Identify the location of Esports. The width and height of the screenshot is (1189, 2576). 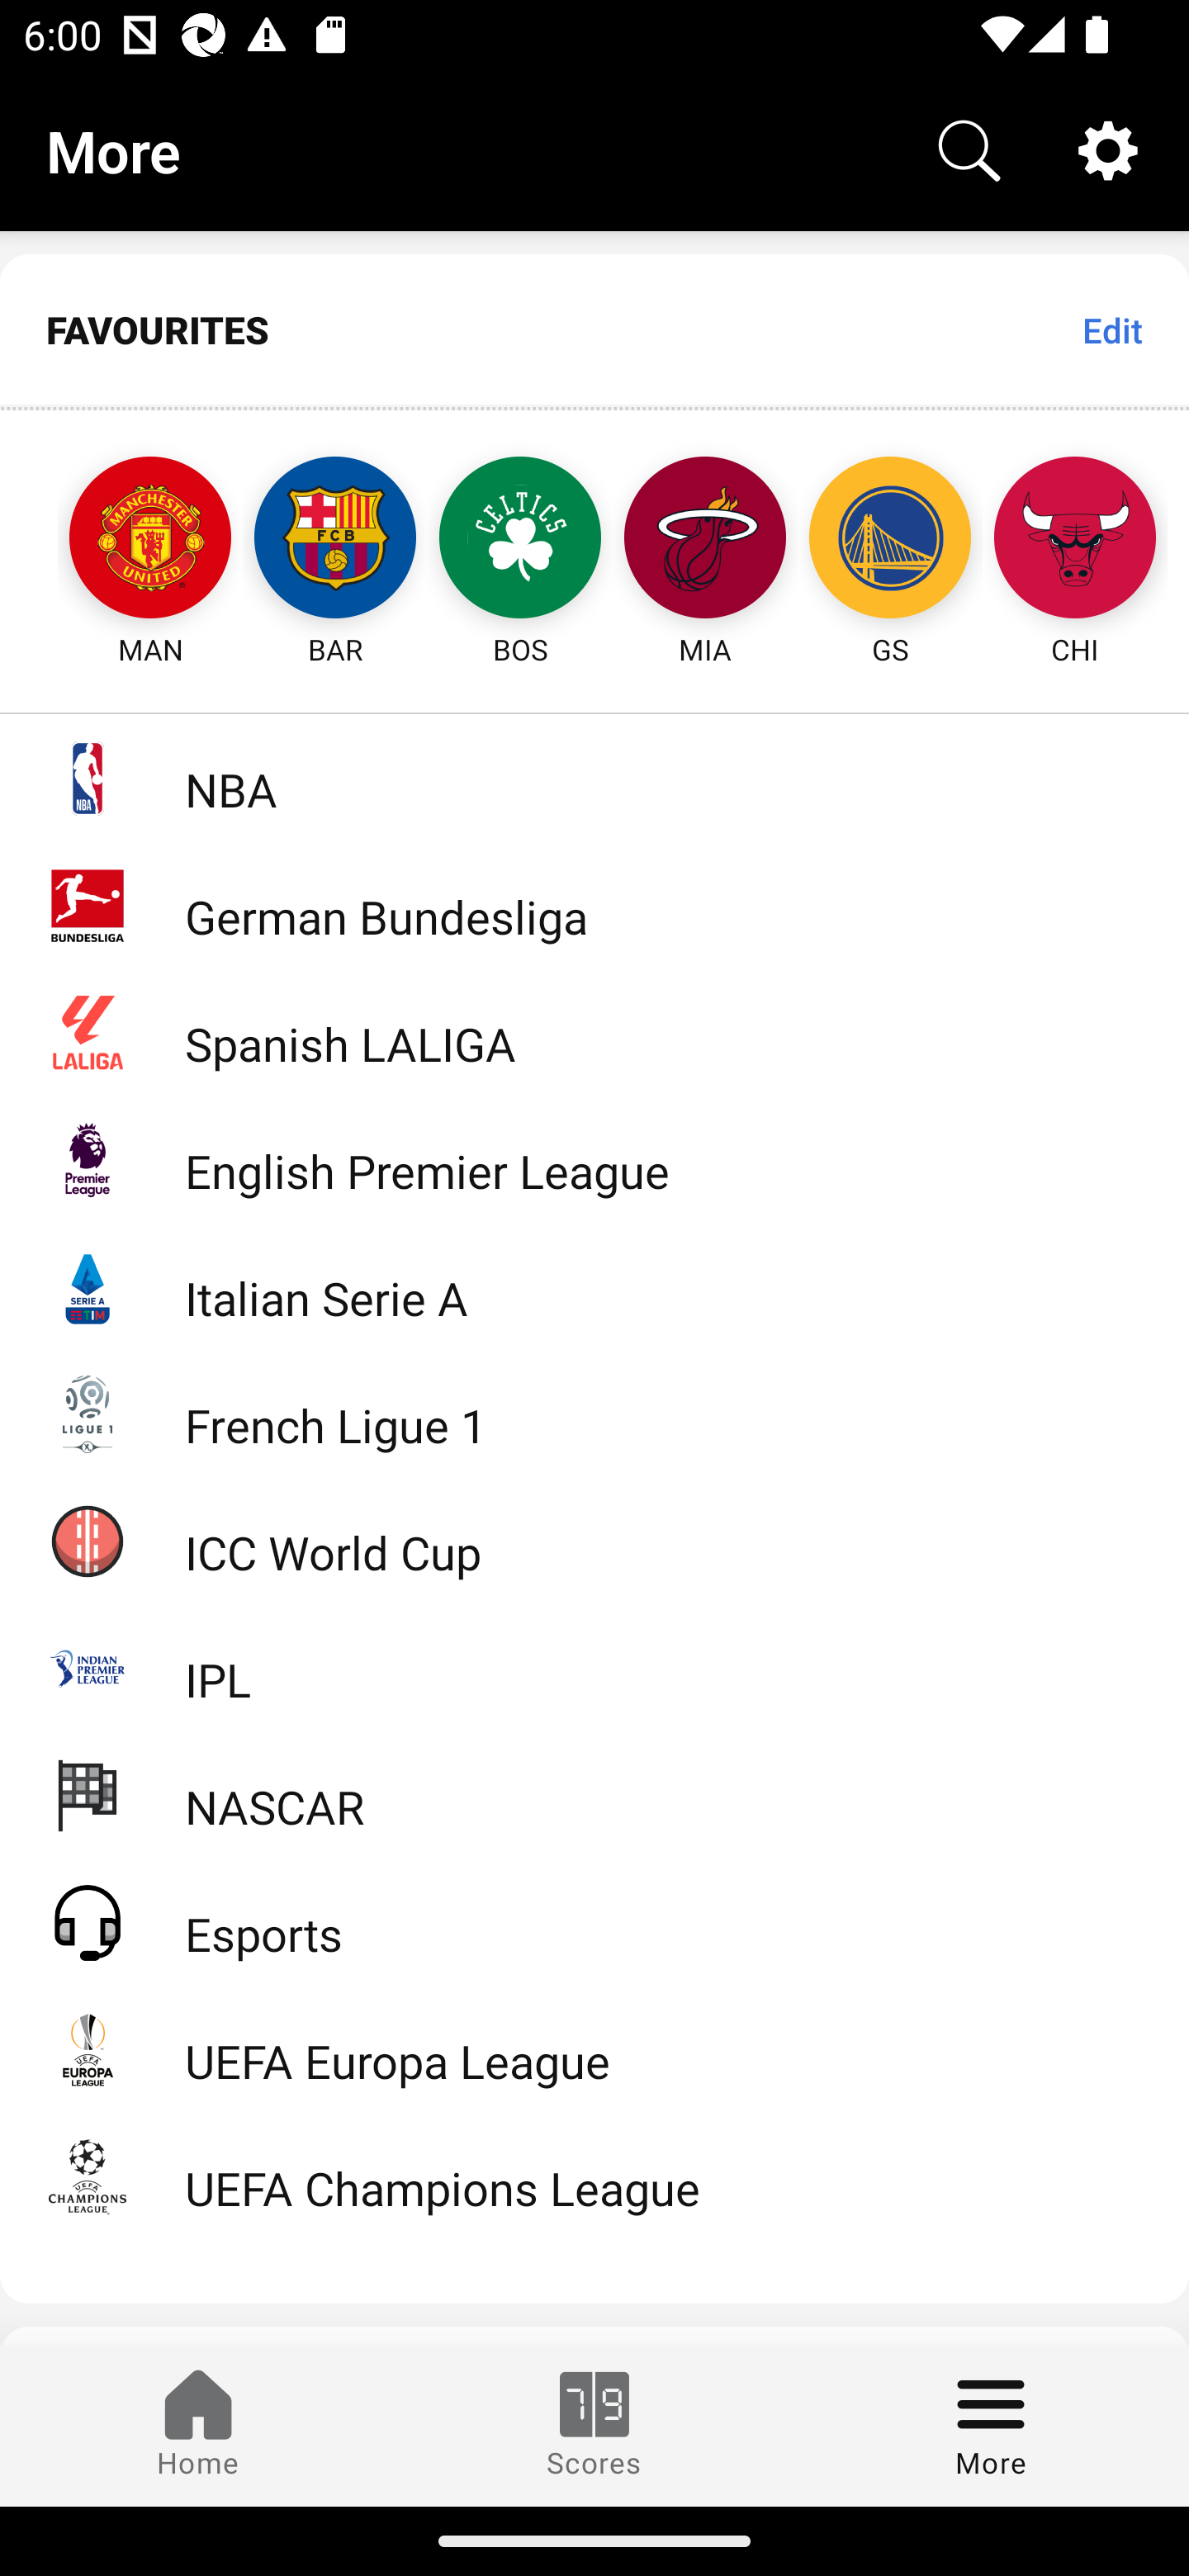
(594, 1921).